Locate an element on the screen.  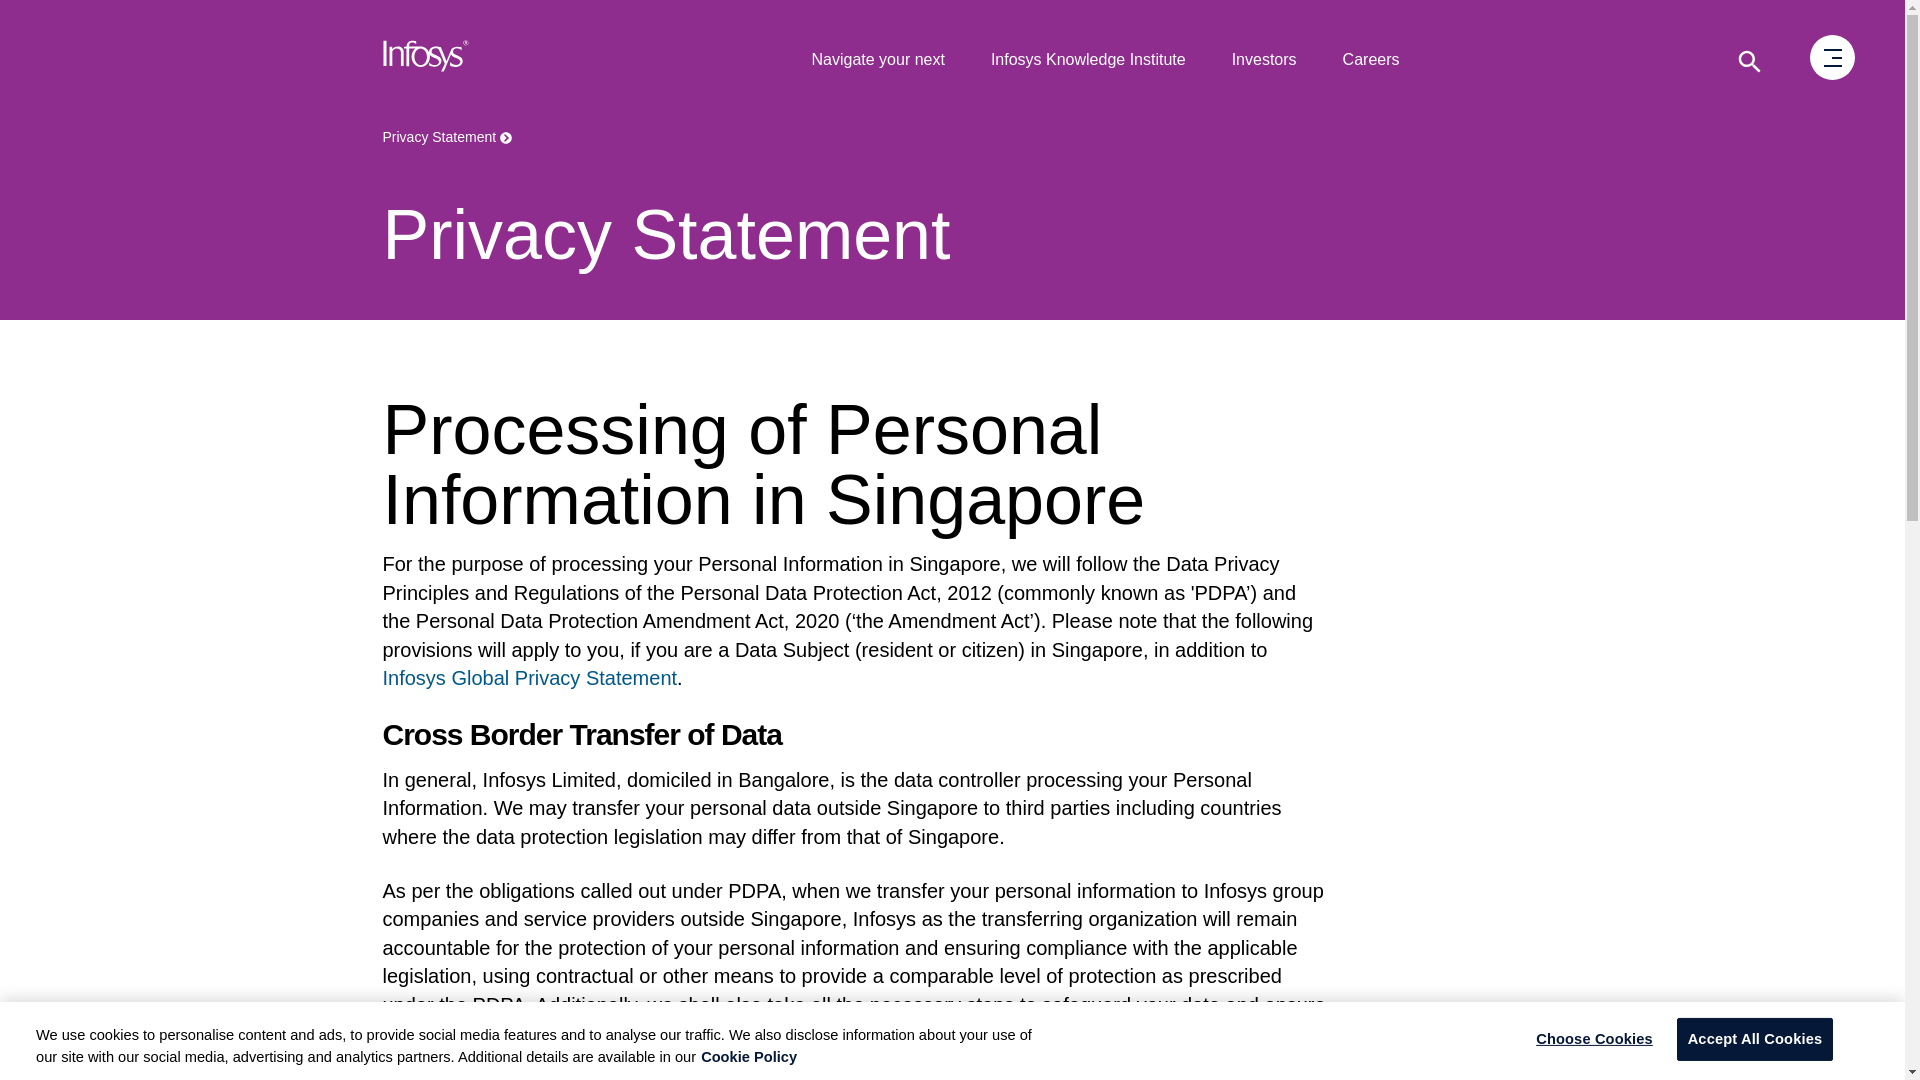
Investor Relations is located at coordinates (1264, 60).